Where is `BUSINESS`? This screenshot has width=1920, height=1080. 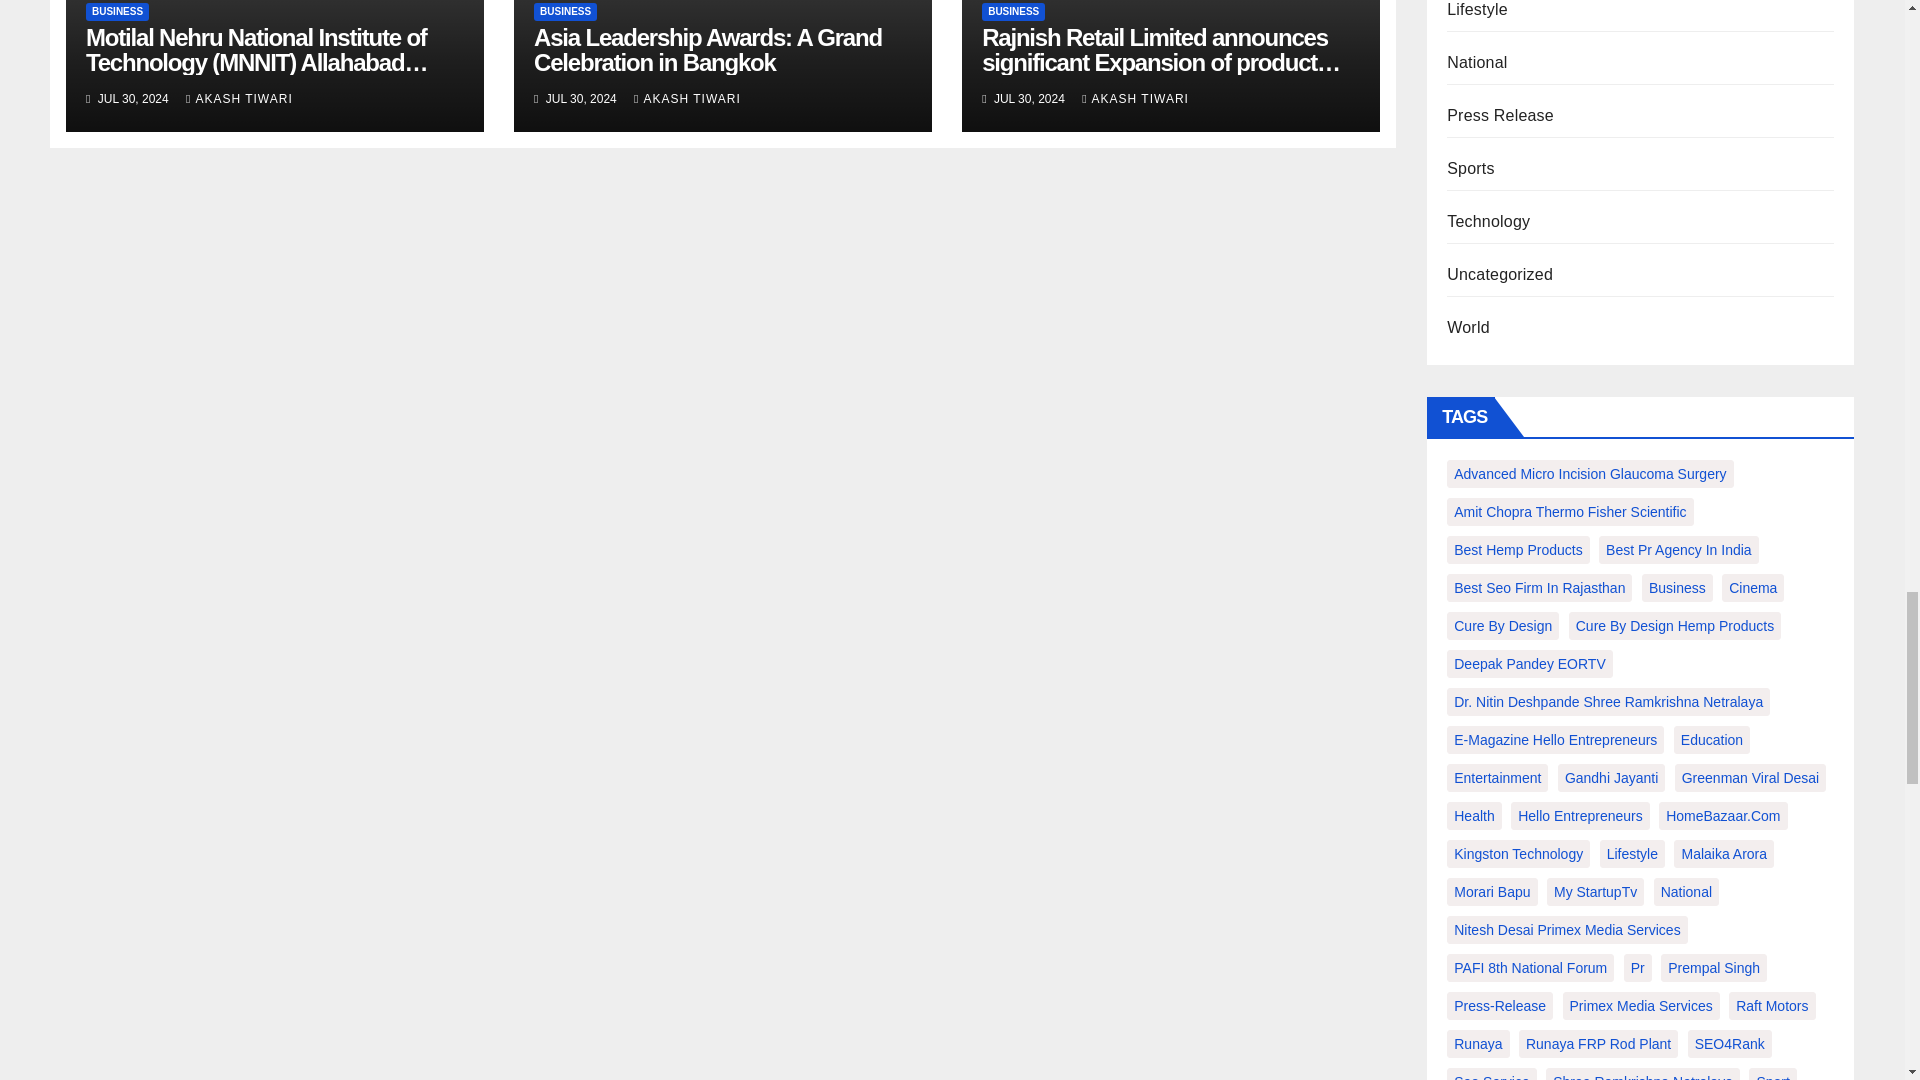
BUSINESS is located at coordinates (118, 12).